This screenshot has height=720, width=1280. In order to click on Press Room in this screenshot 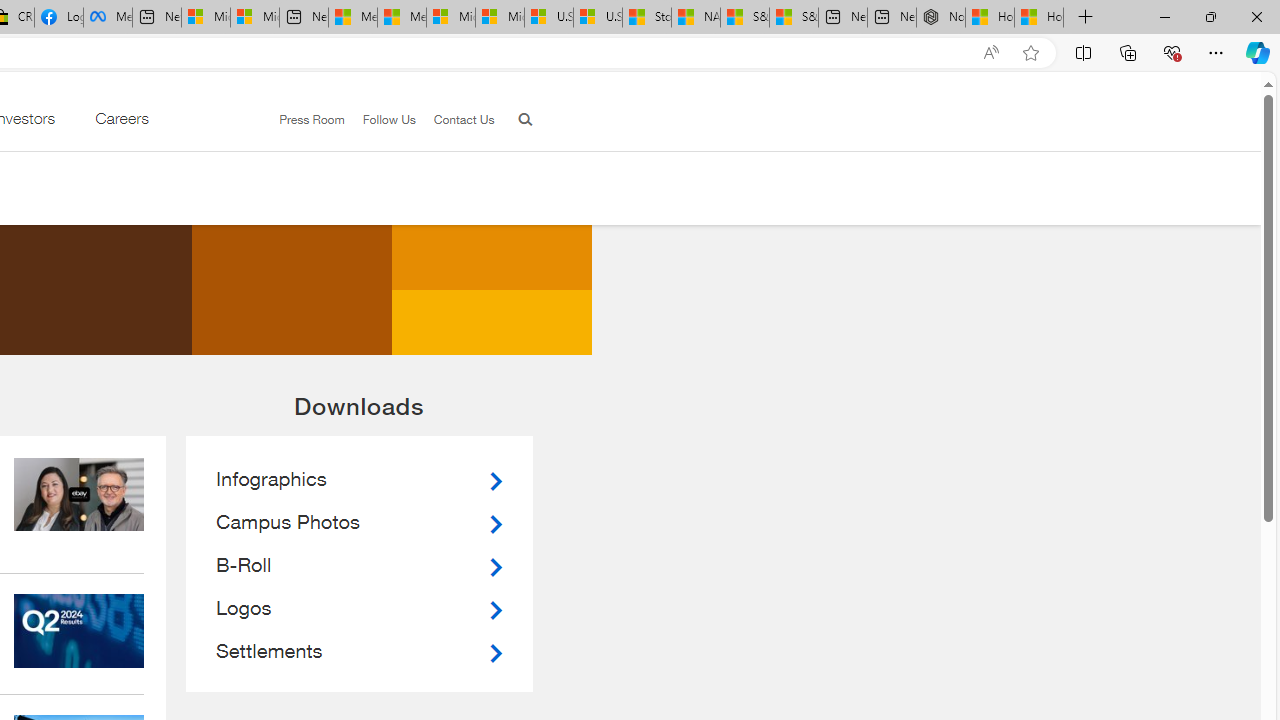, I will do `click(312, 119)`.